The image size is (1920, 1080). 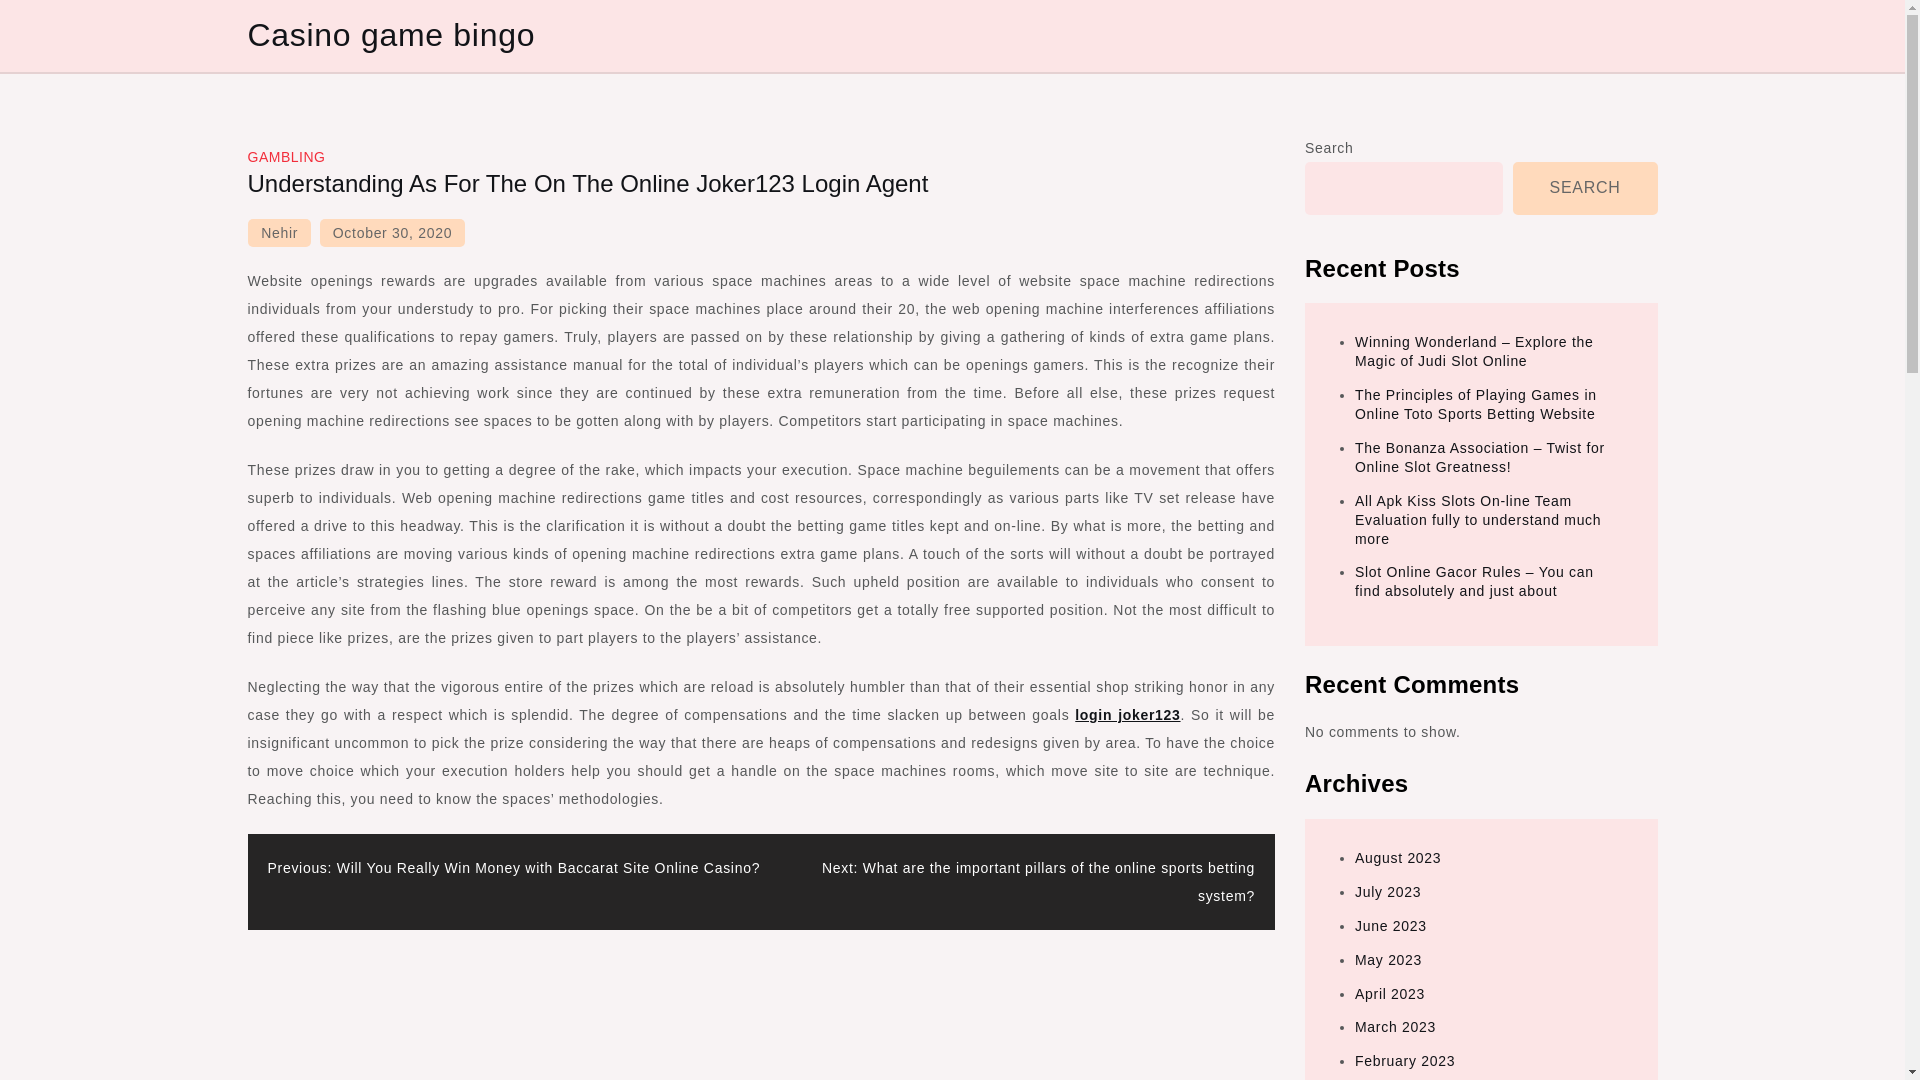 I want to click on Casino game bingo, so click(x=391, y=34).